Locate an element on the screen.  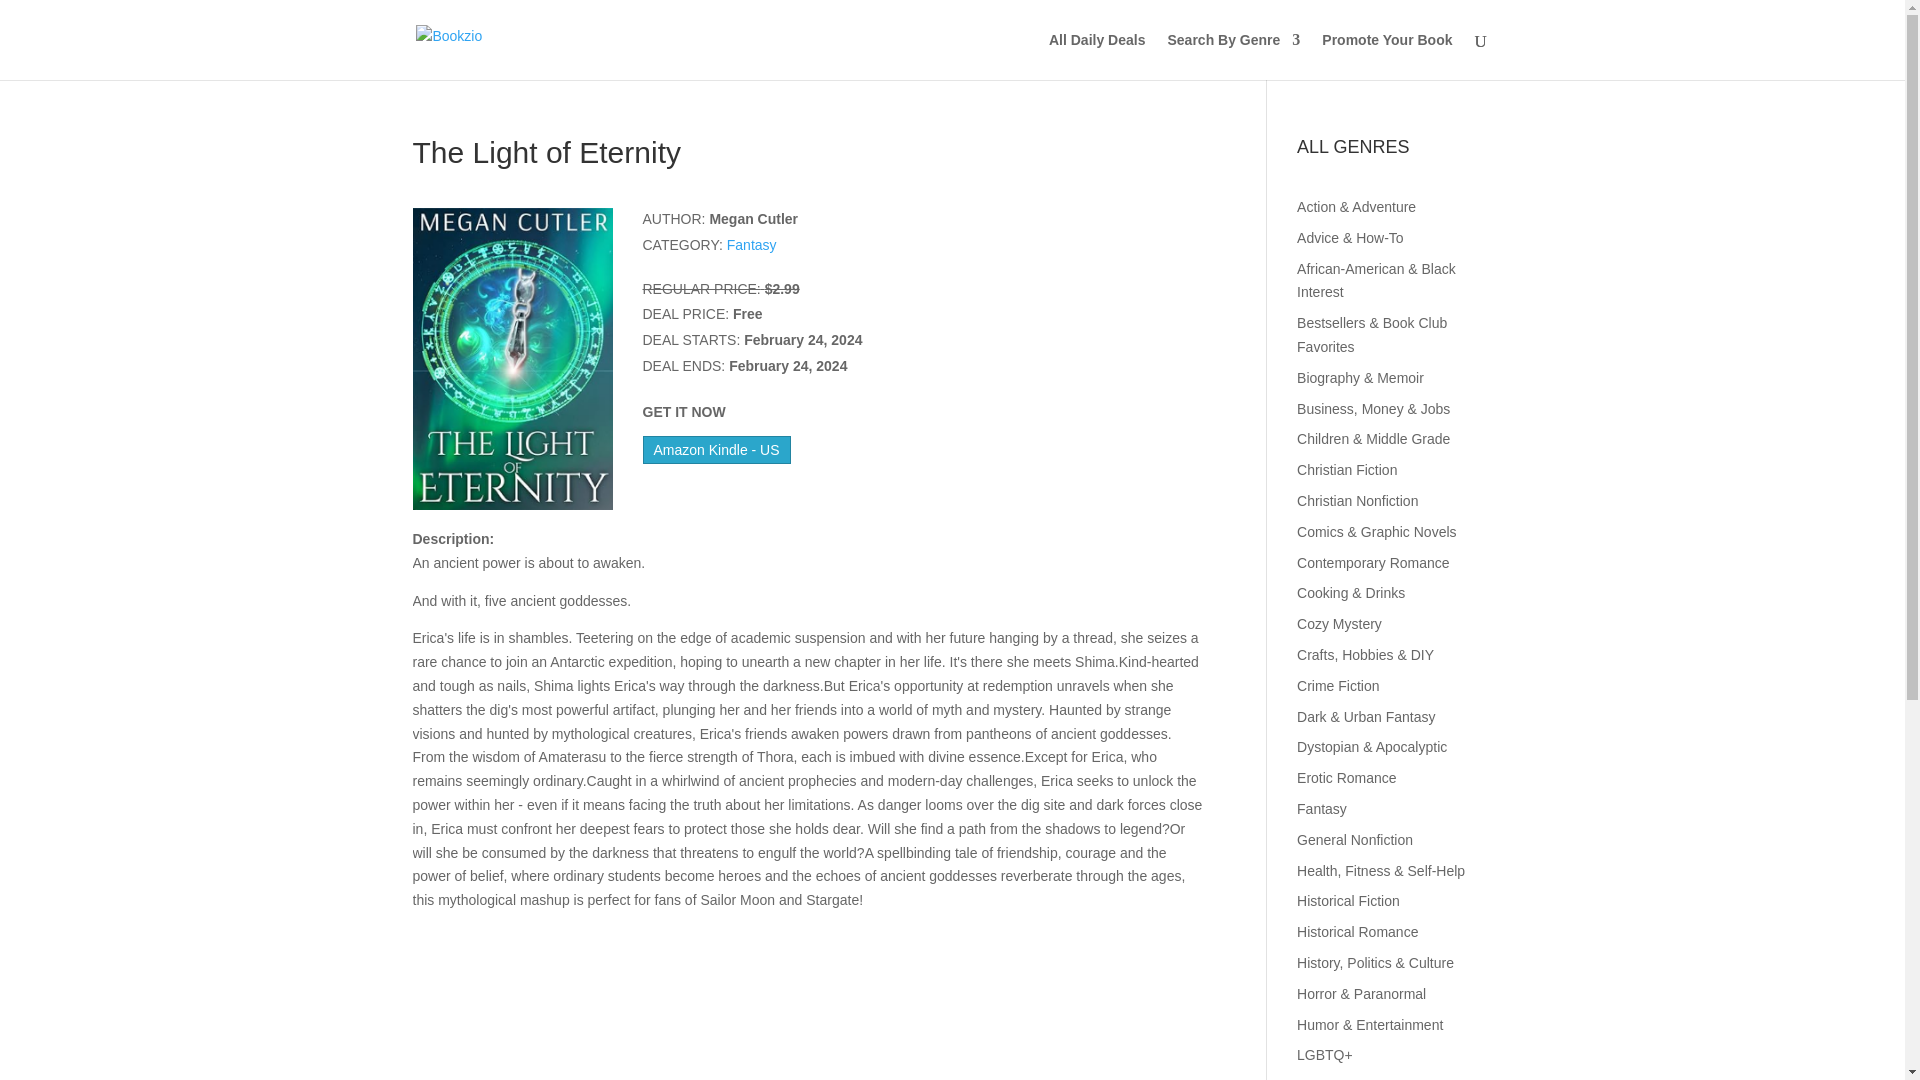
Christian Fiction is located at coordinates (1347, 470).